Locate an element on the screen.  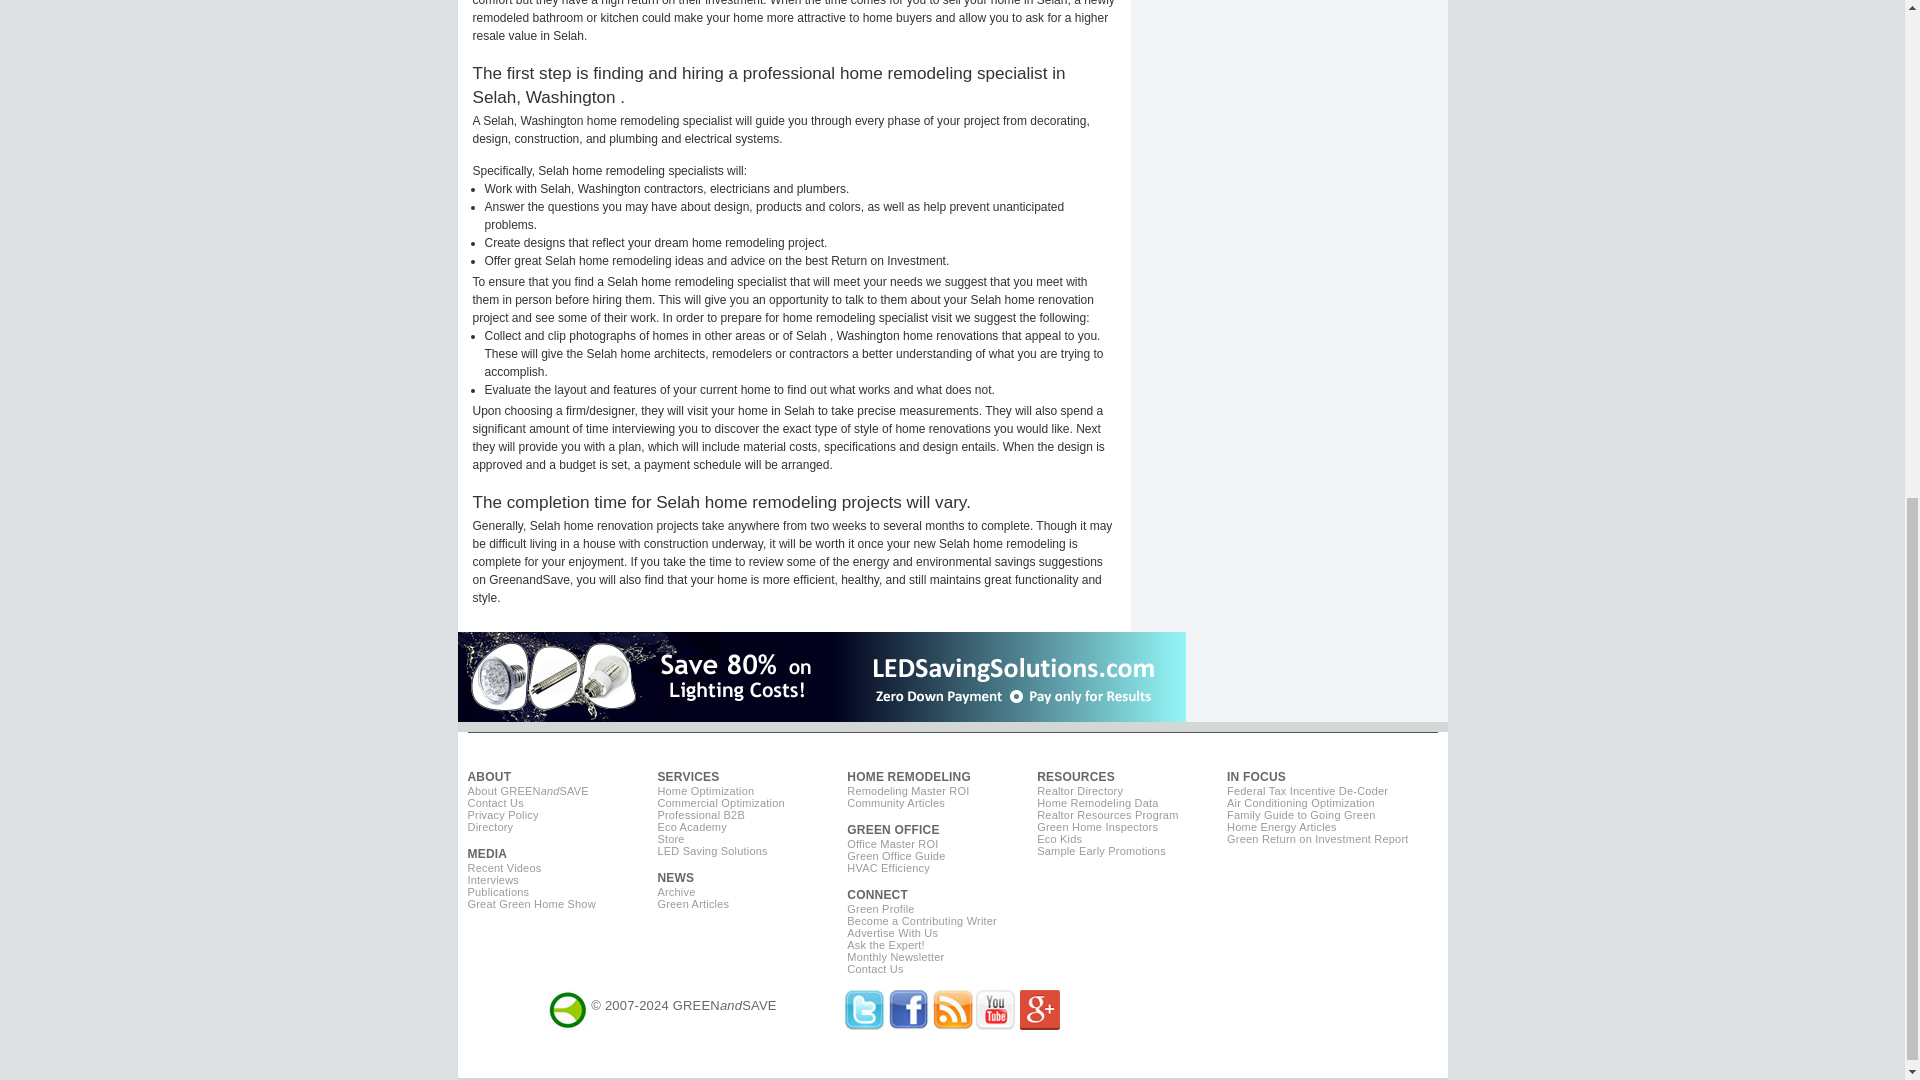
GREENandSAVE on FaceBook is located at coordinates (908, 1025).